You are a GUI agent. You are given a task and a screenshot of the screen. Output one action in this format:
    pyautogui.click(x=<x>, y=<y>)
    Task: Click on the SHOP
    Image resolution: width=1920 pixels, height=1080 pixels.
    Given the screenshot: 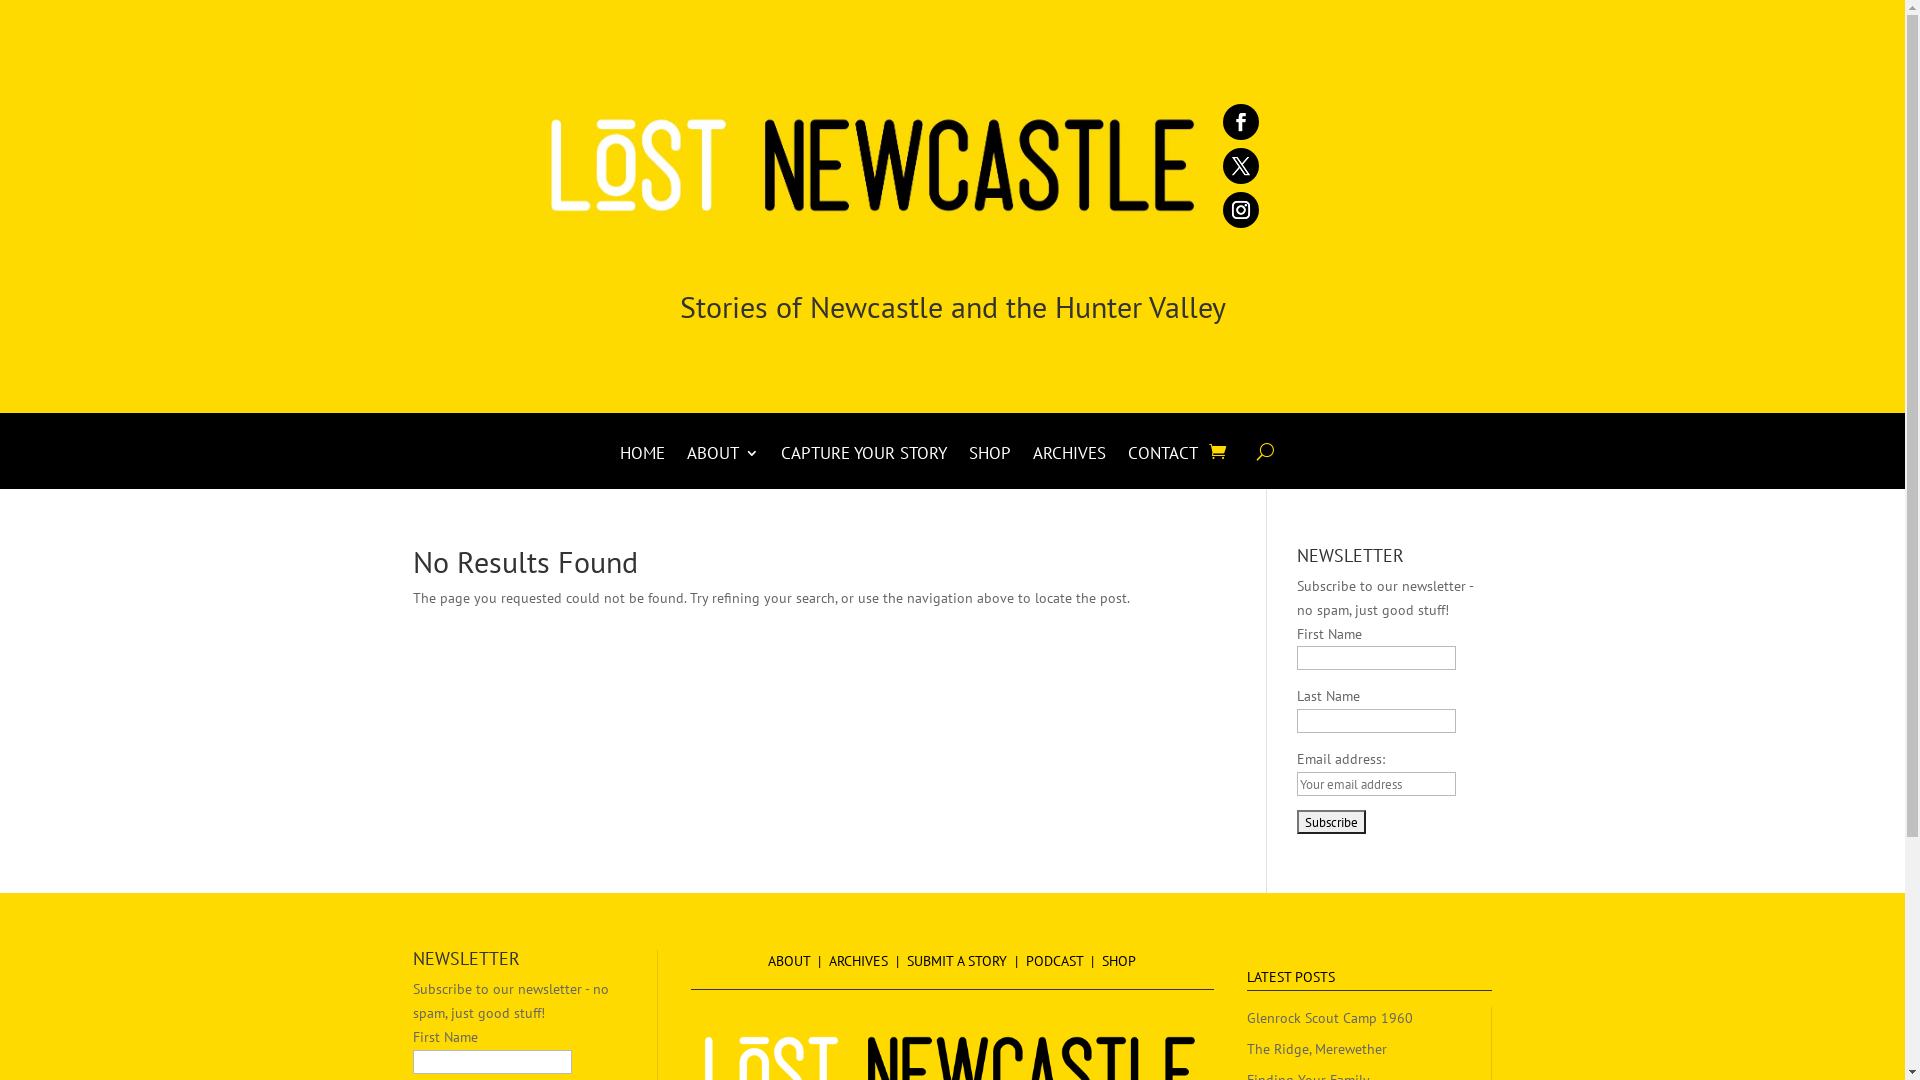 What is the action you would take?
    pyautogui.click(x=990, y=468)
    